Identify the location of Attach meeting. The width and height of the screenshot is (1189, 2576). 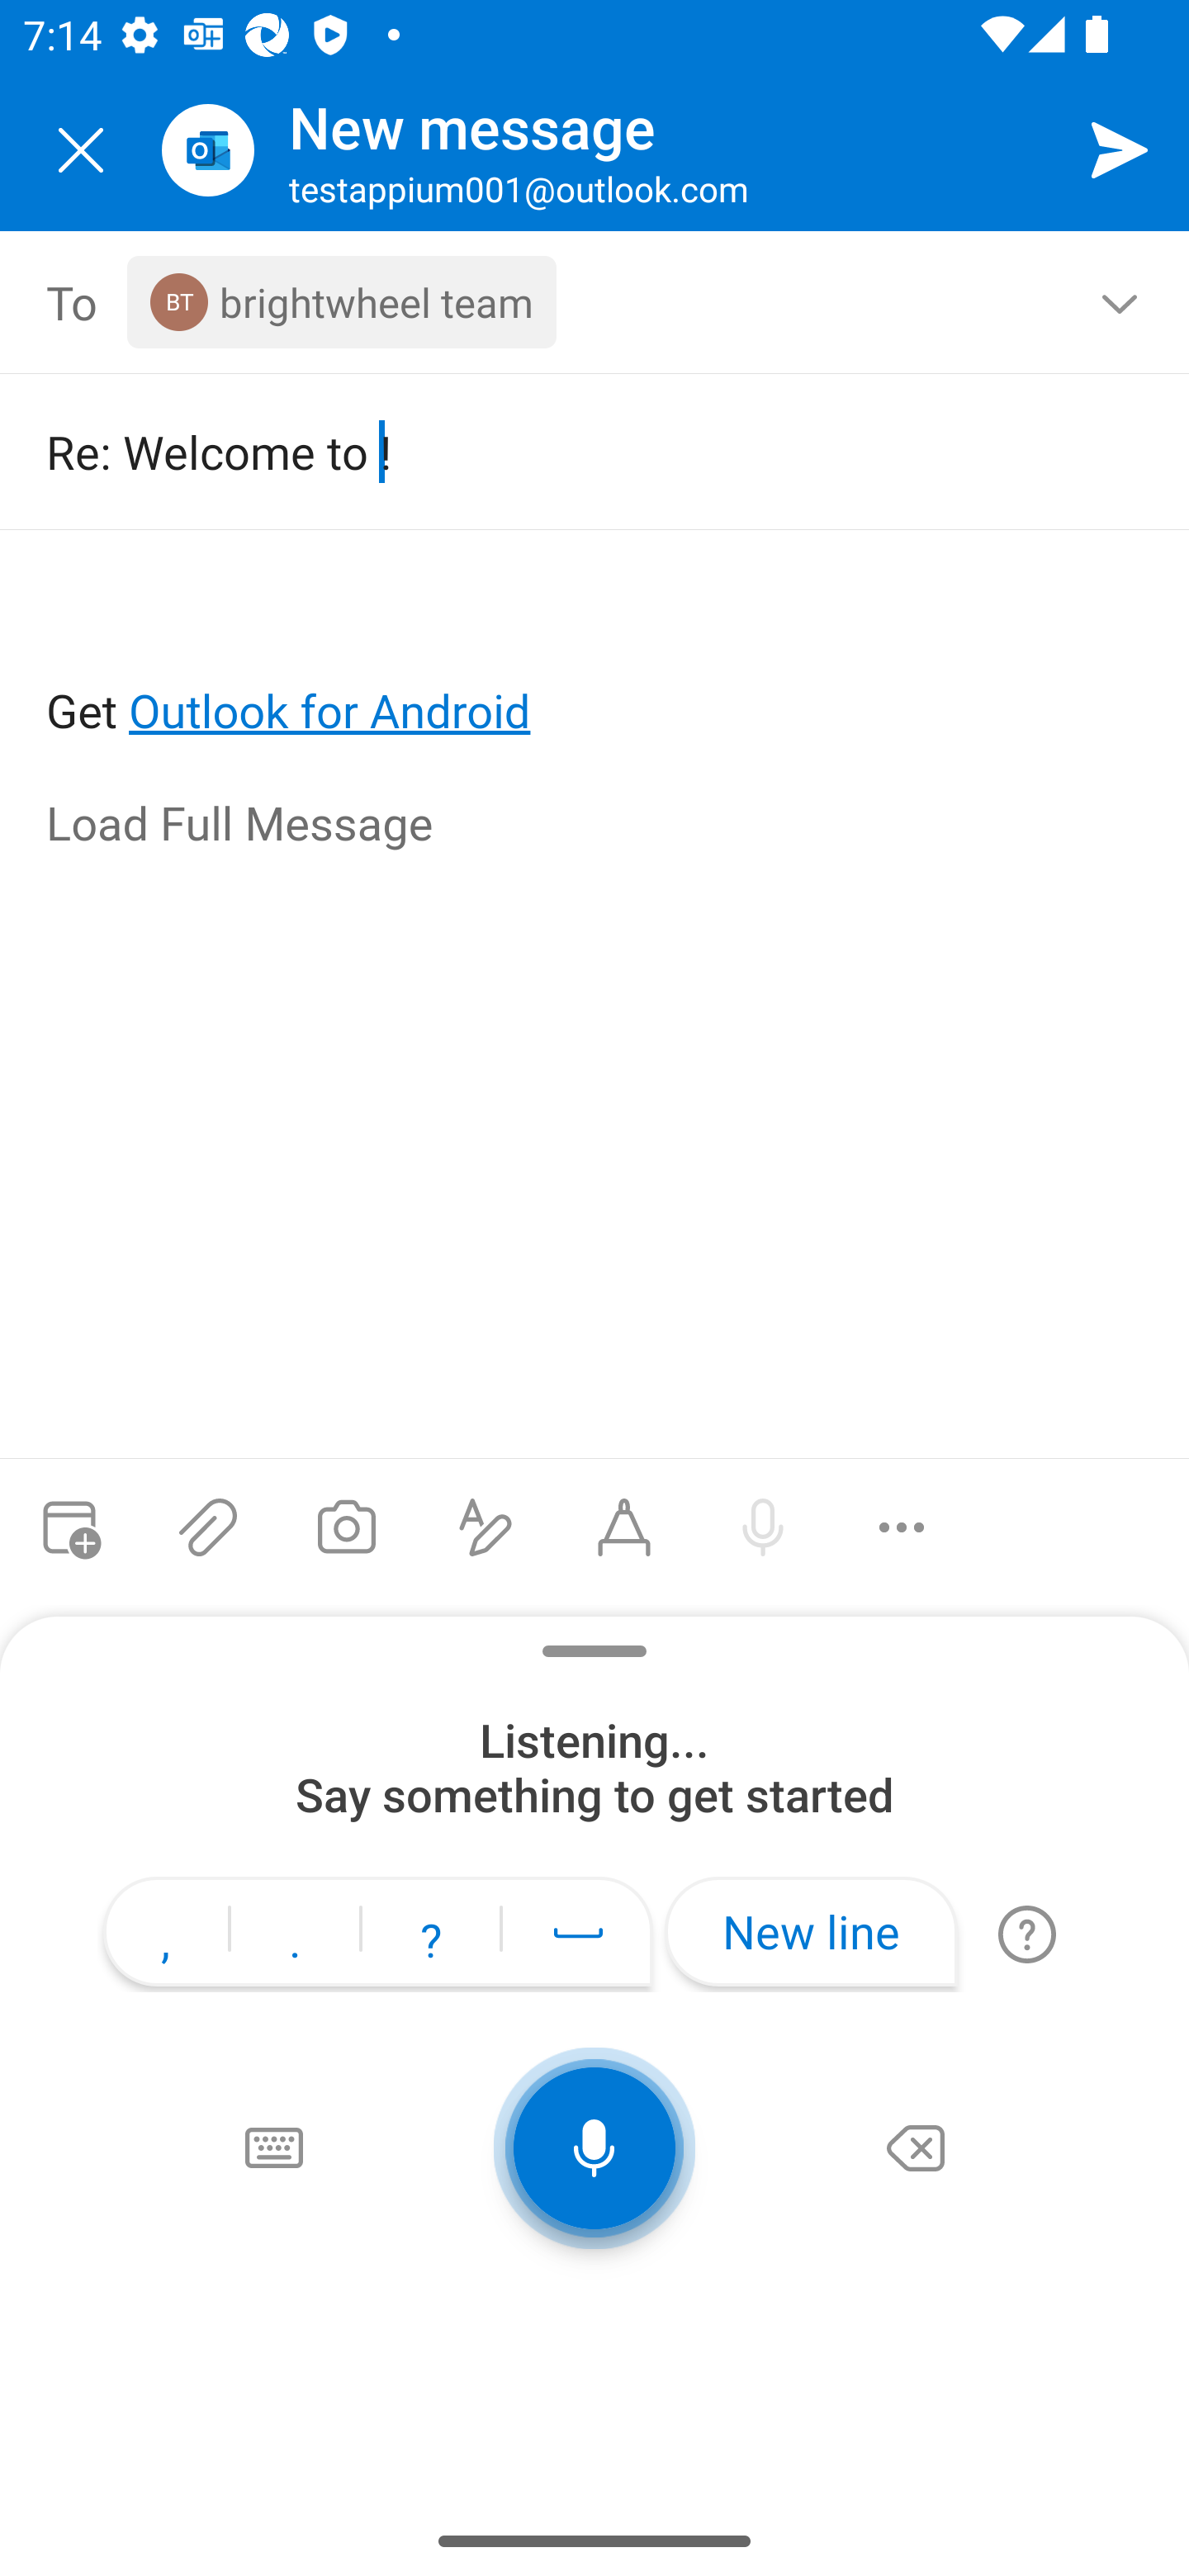
(69, 1527).